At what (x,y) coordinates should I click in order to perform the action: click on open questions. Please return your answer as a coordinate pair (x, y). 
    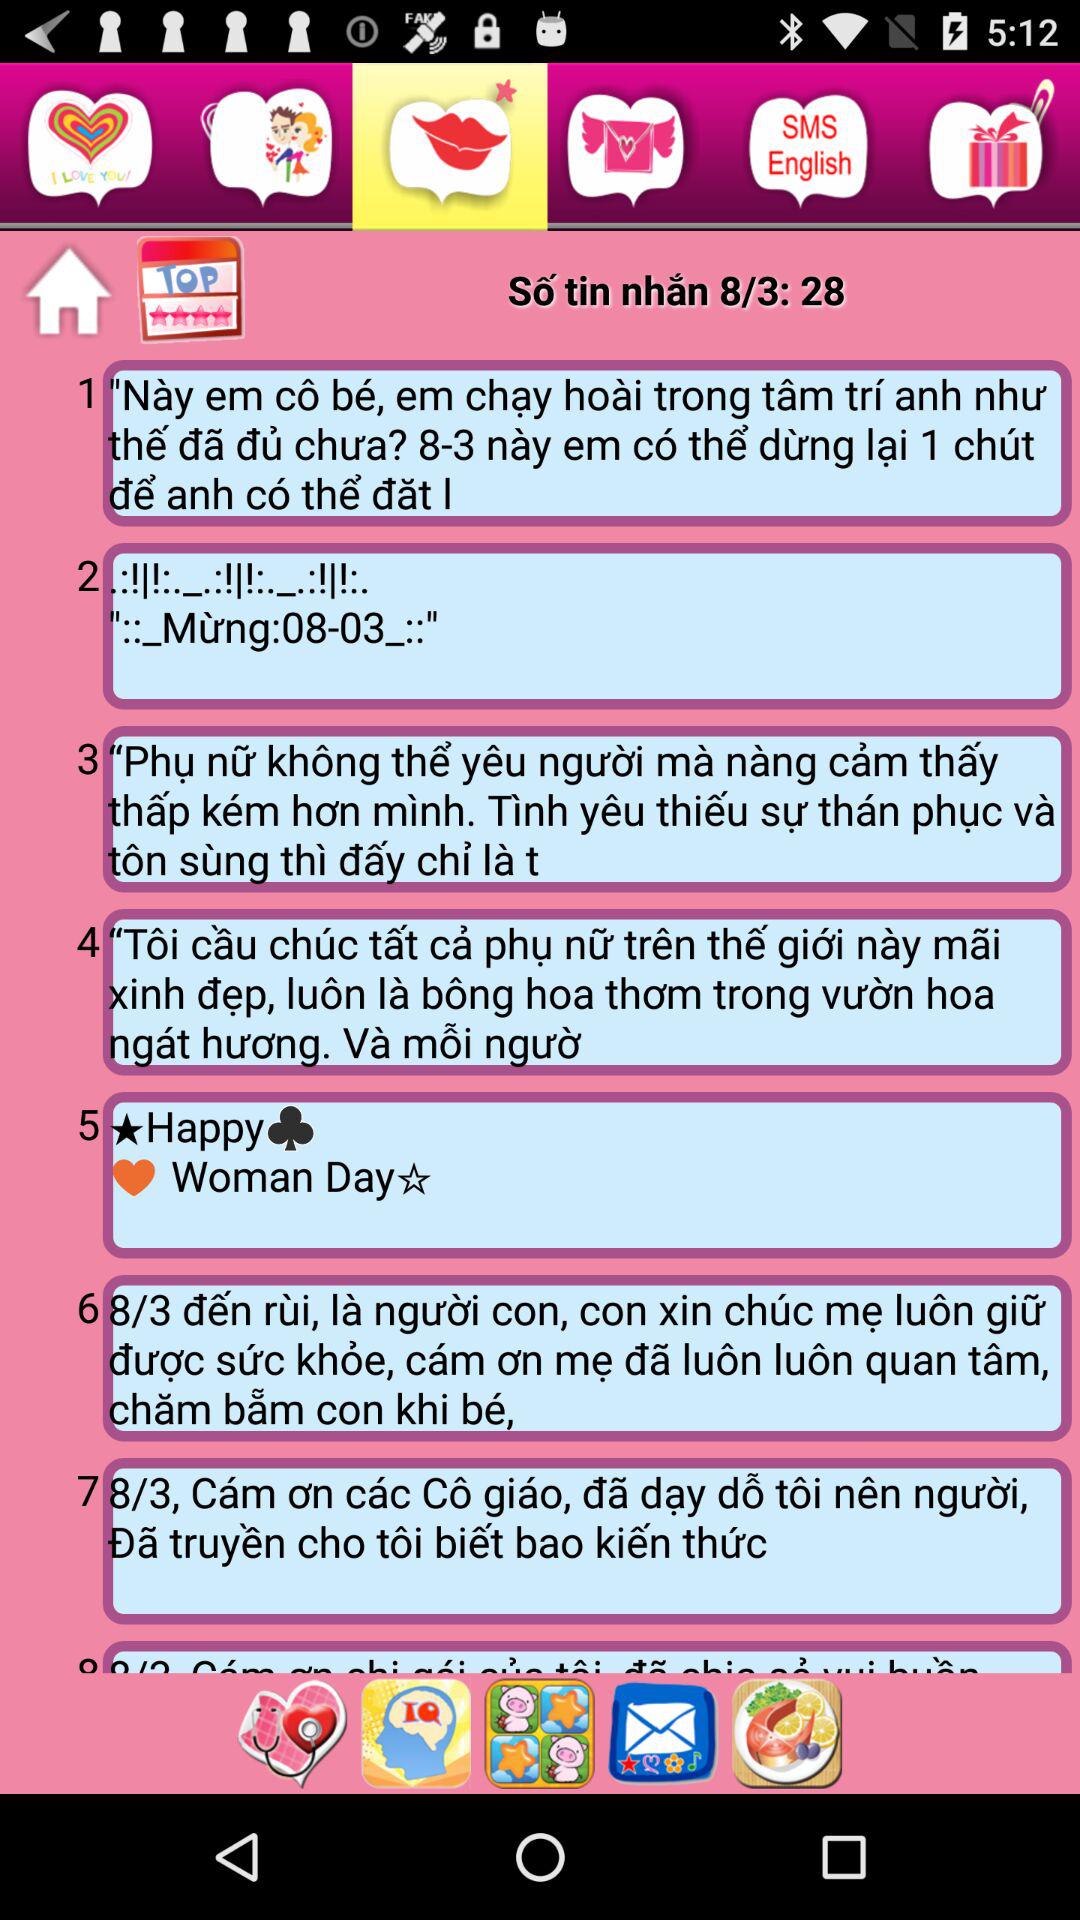
    Looking at the image, I should click on (416, 1733).